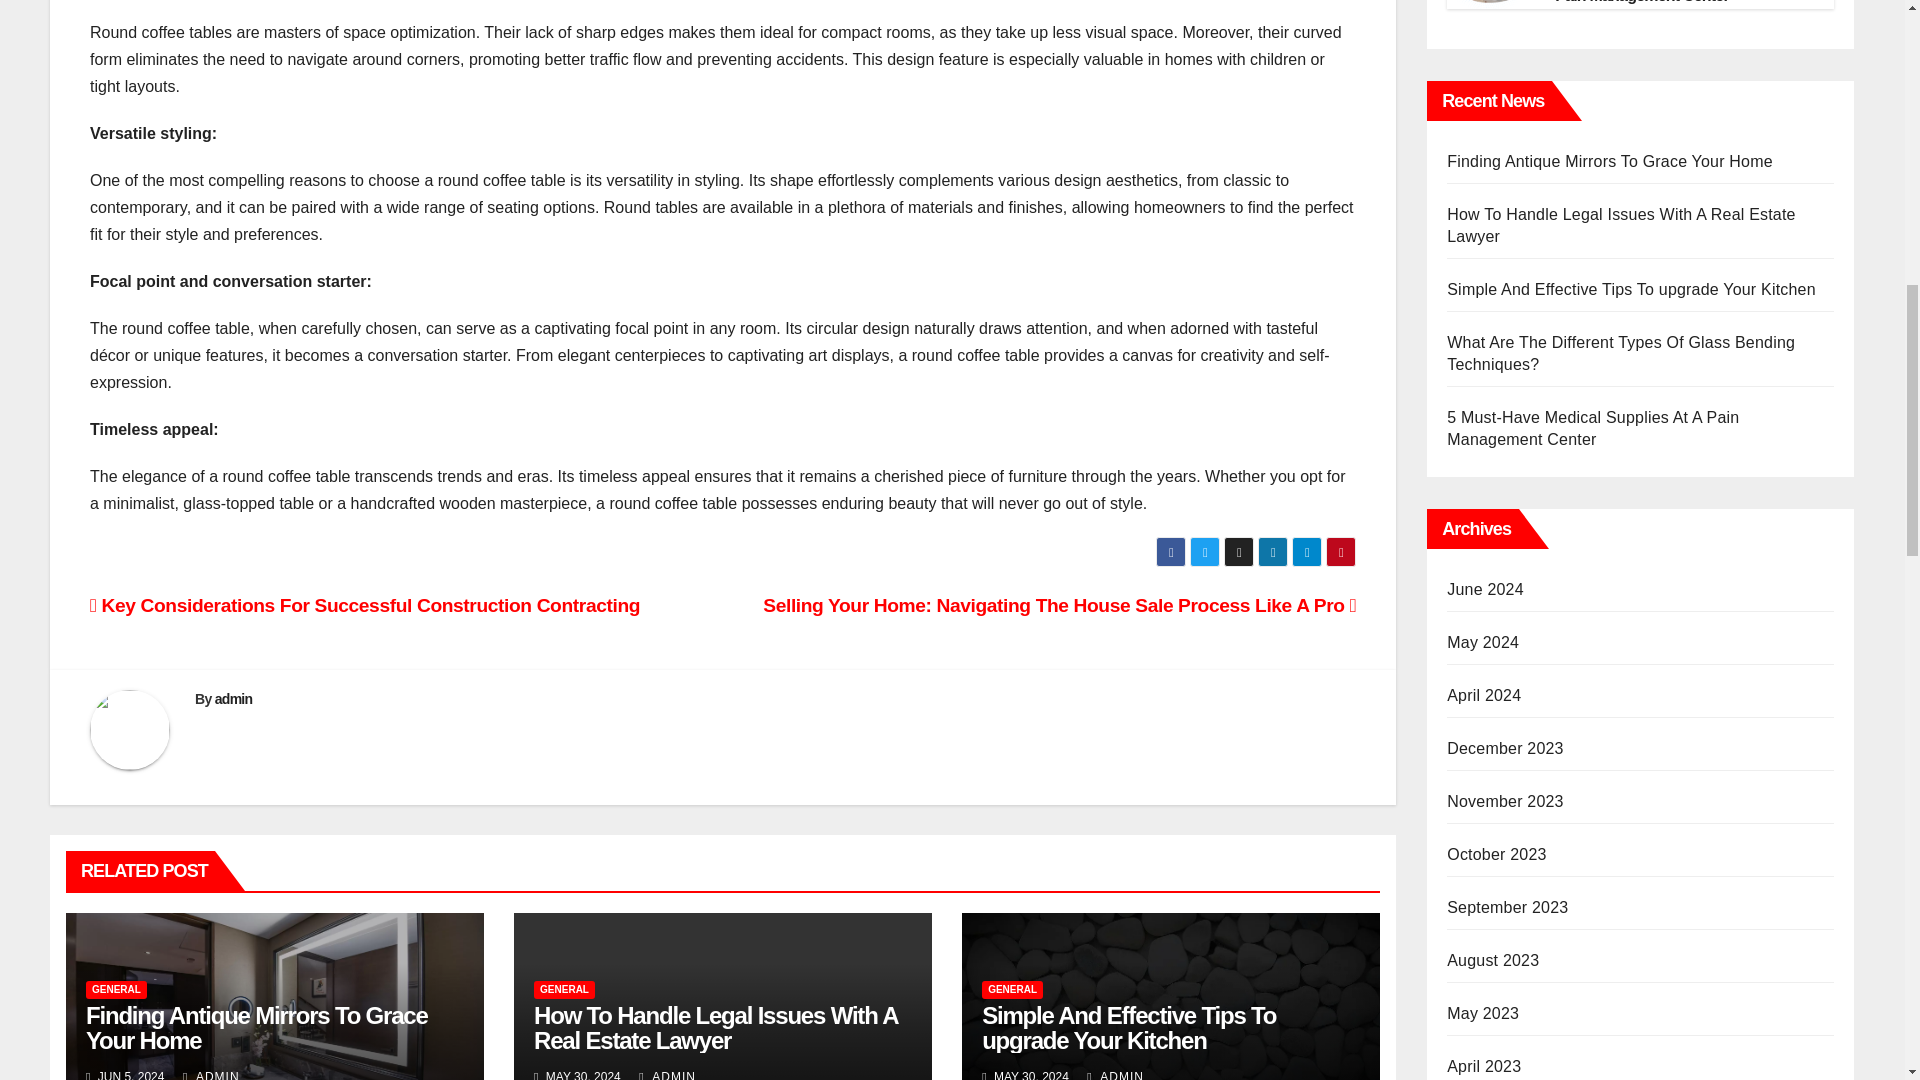 The width and height of the screenshot is (1920, 1080). I want to click on admin, so click(234, 699).